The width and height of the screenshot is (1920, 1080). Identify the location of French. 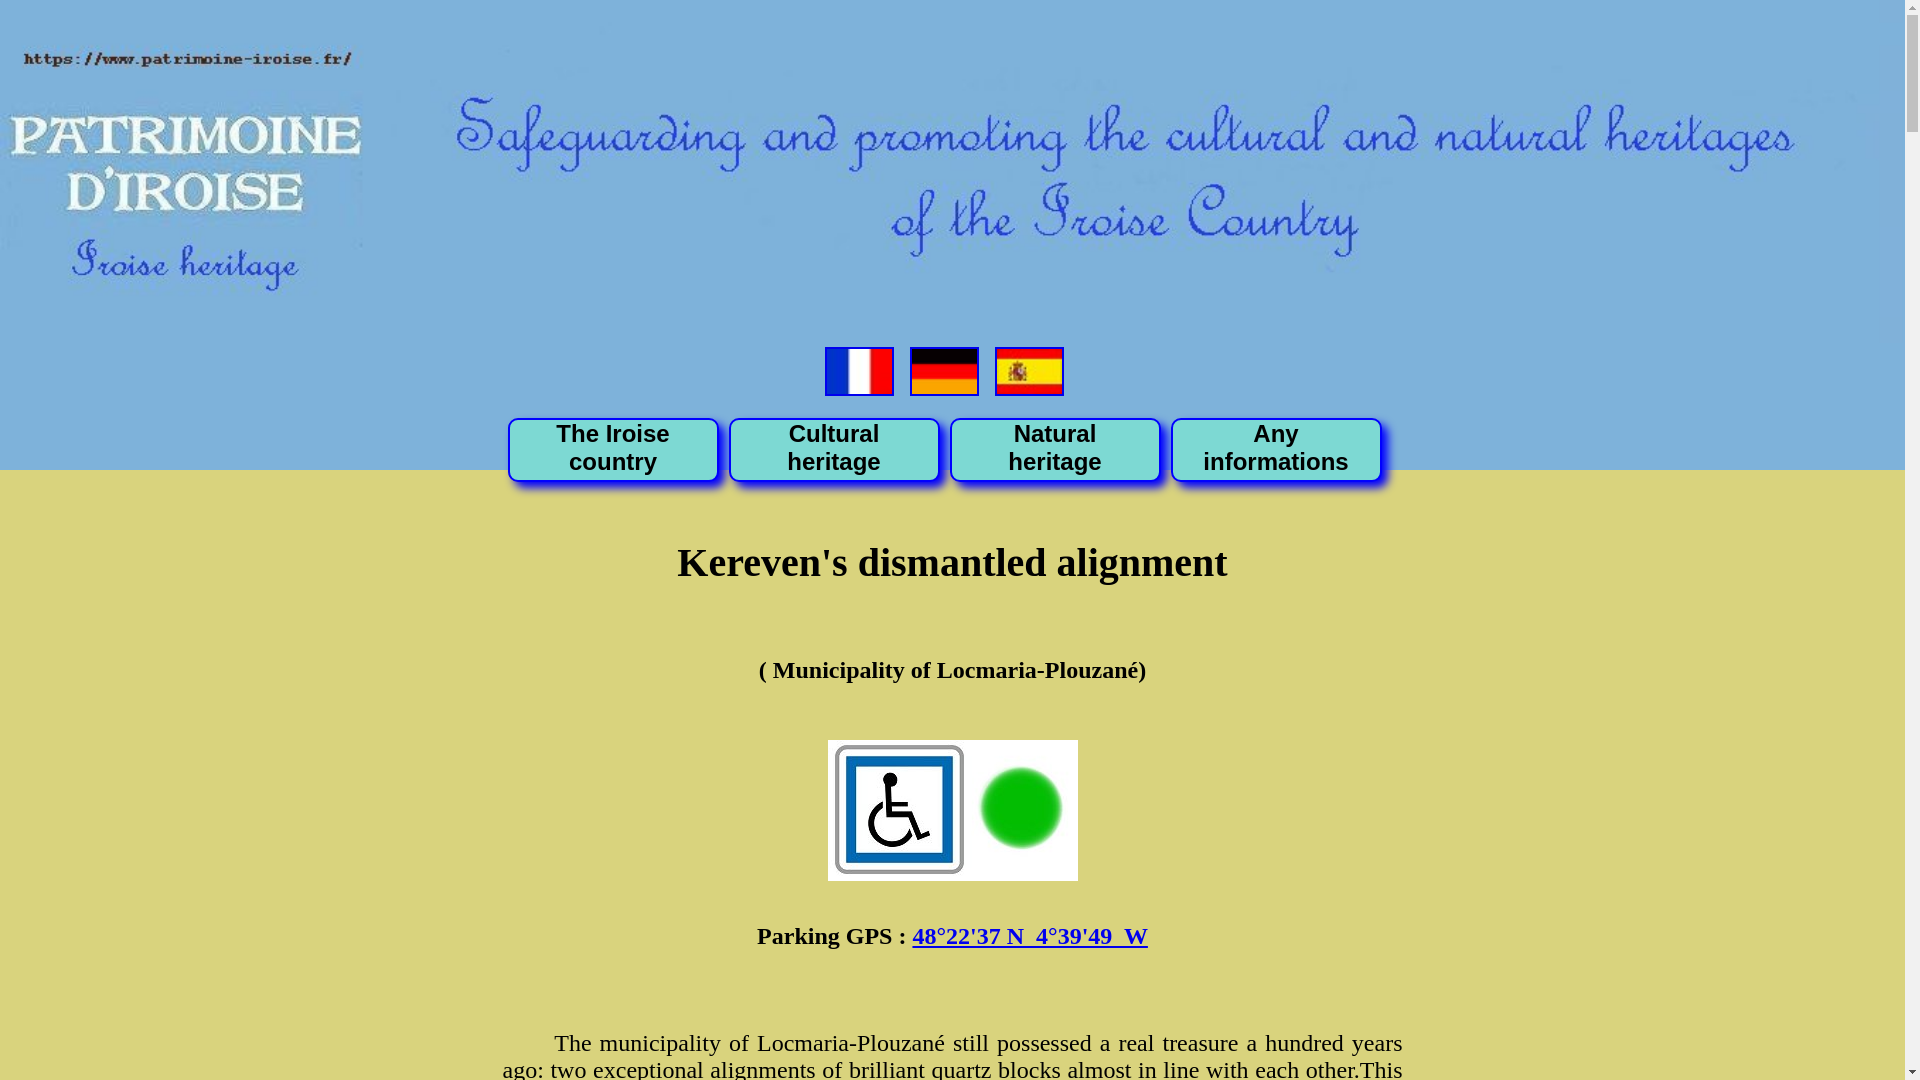
(1275, 448).